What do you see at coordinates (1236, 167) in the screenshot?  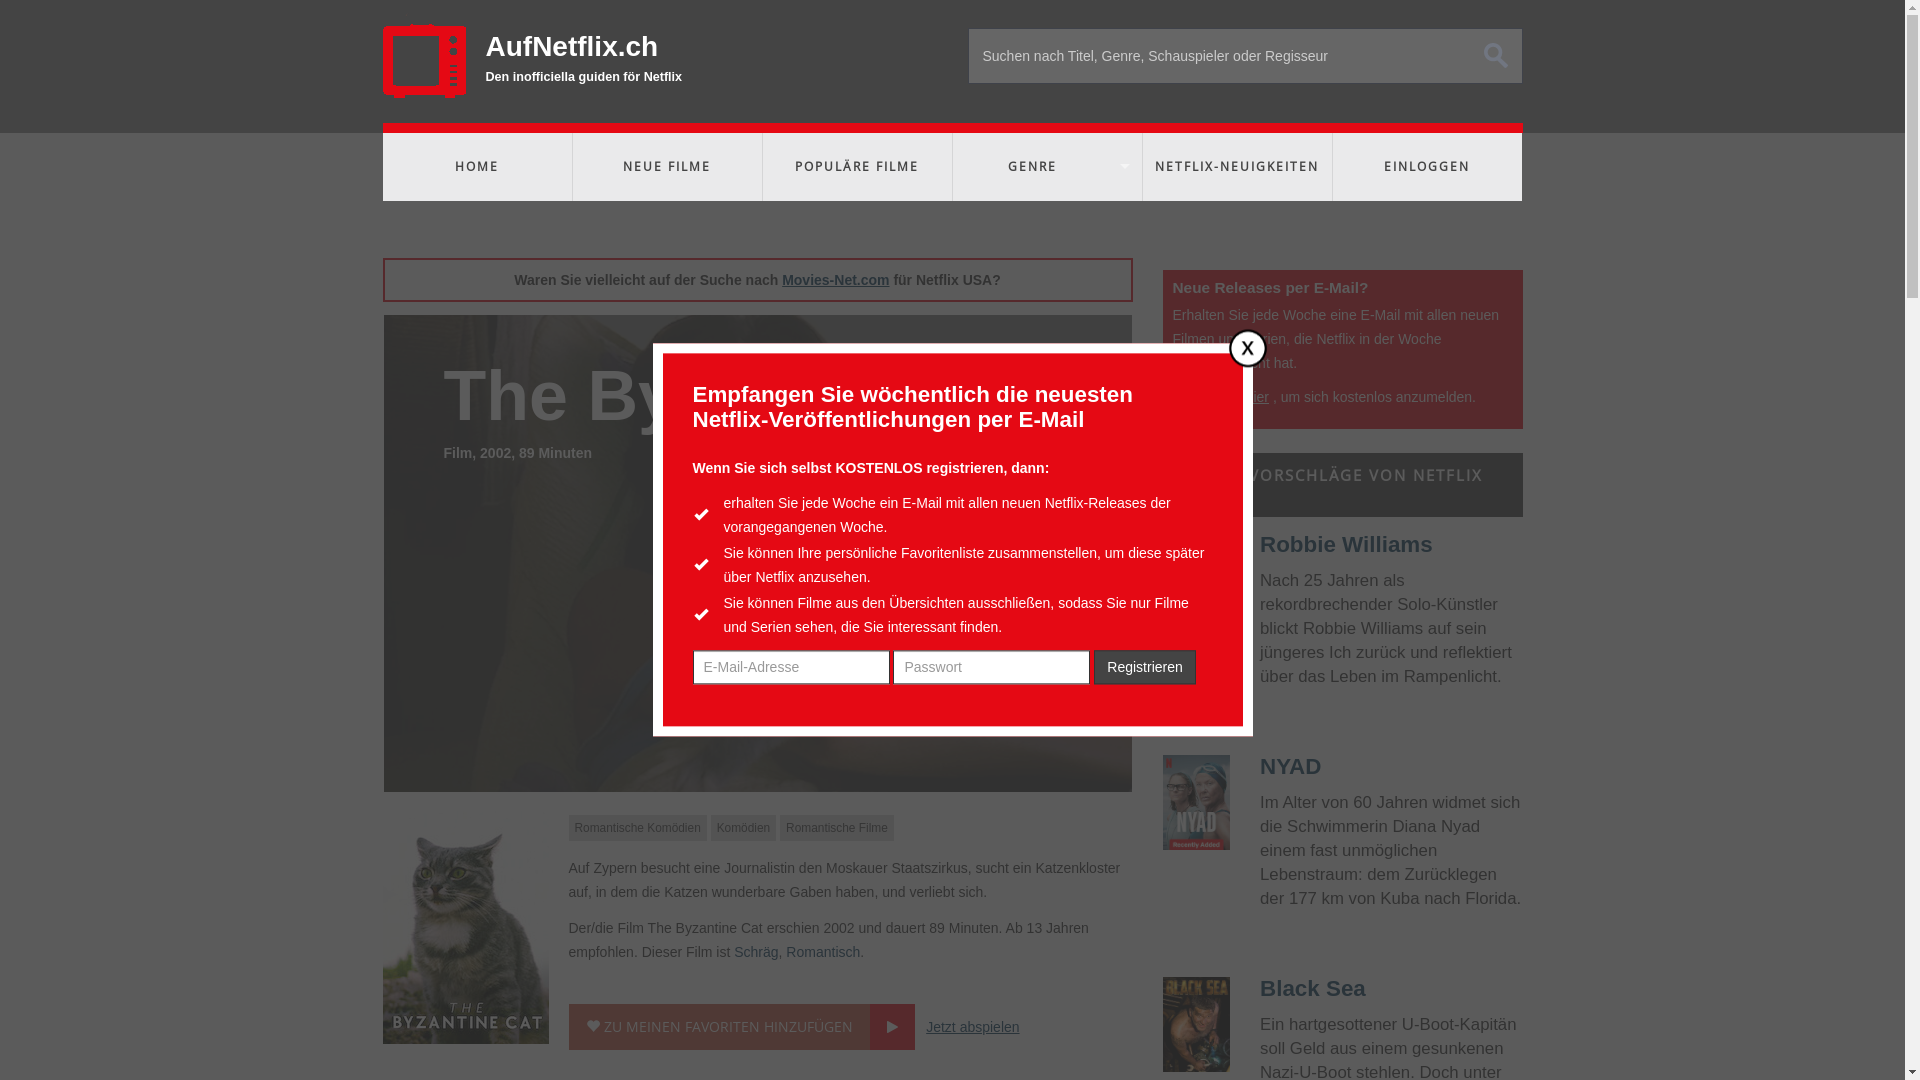 I see `NETFLIX-NEUIGKEITEN` at bounding box center [1236, 167].